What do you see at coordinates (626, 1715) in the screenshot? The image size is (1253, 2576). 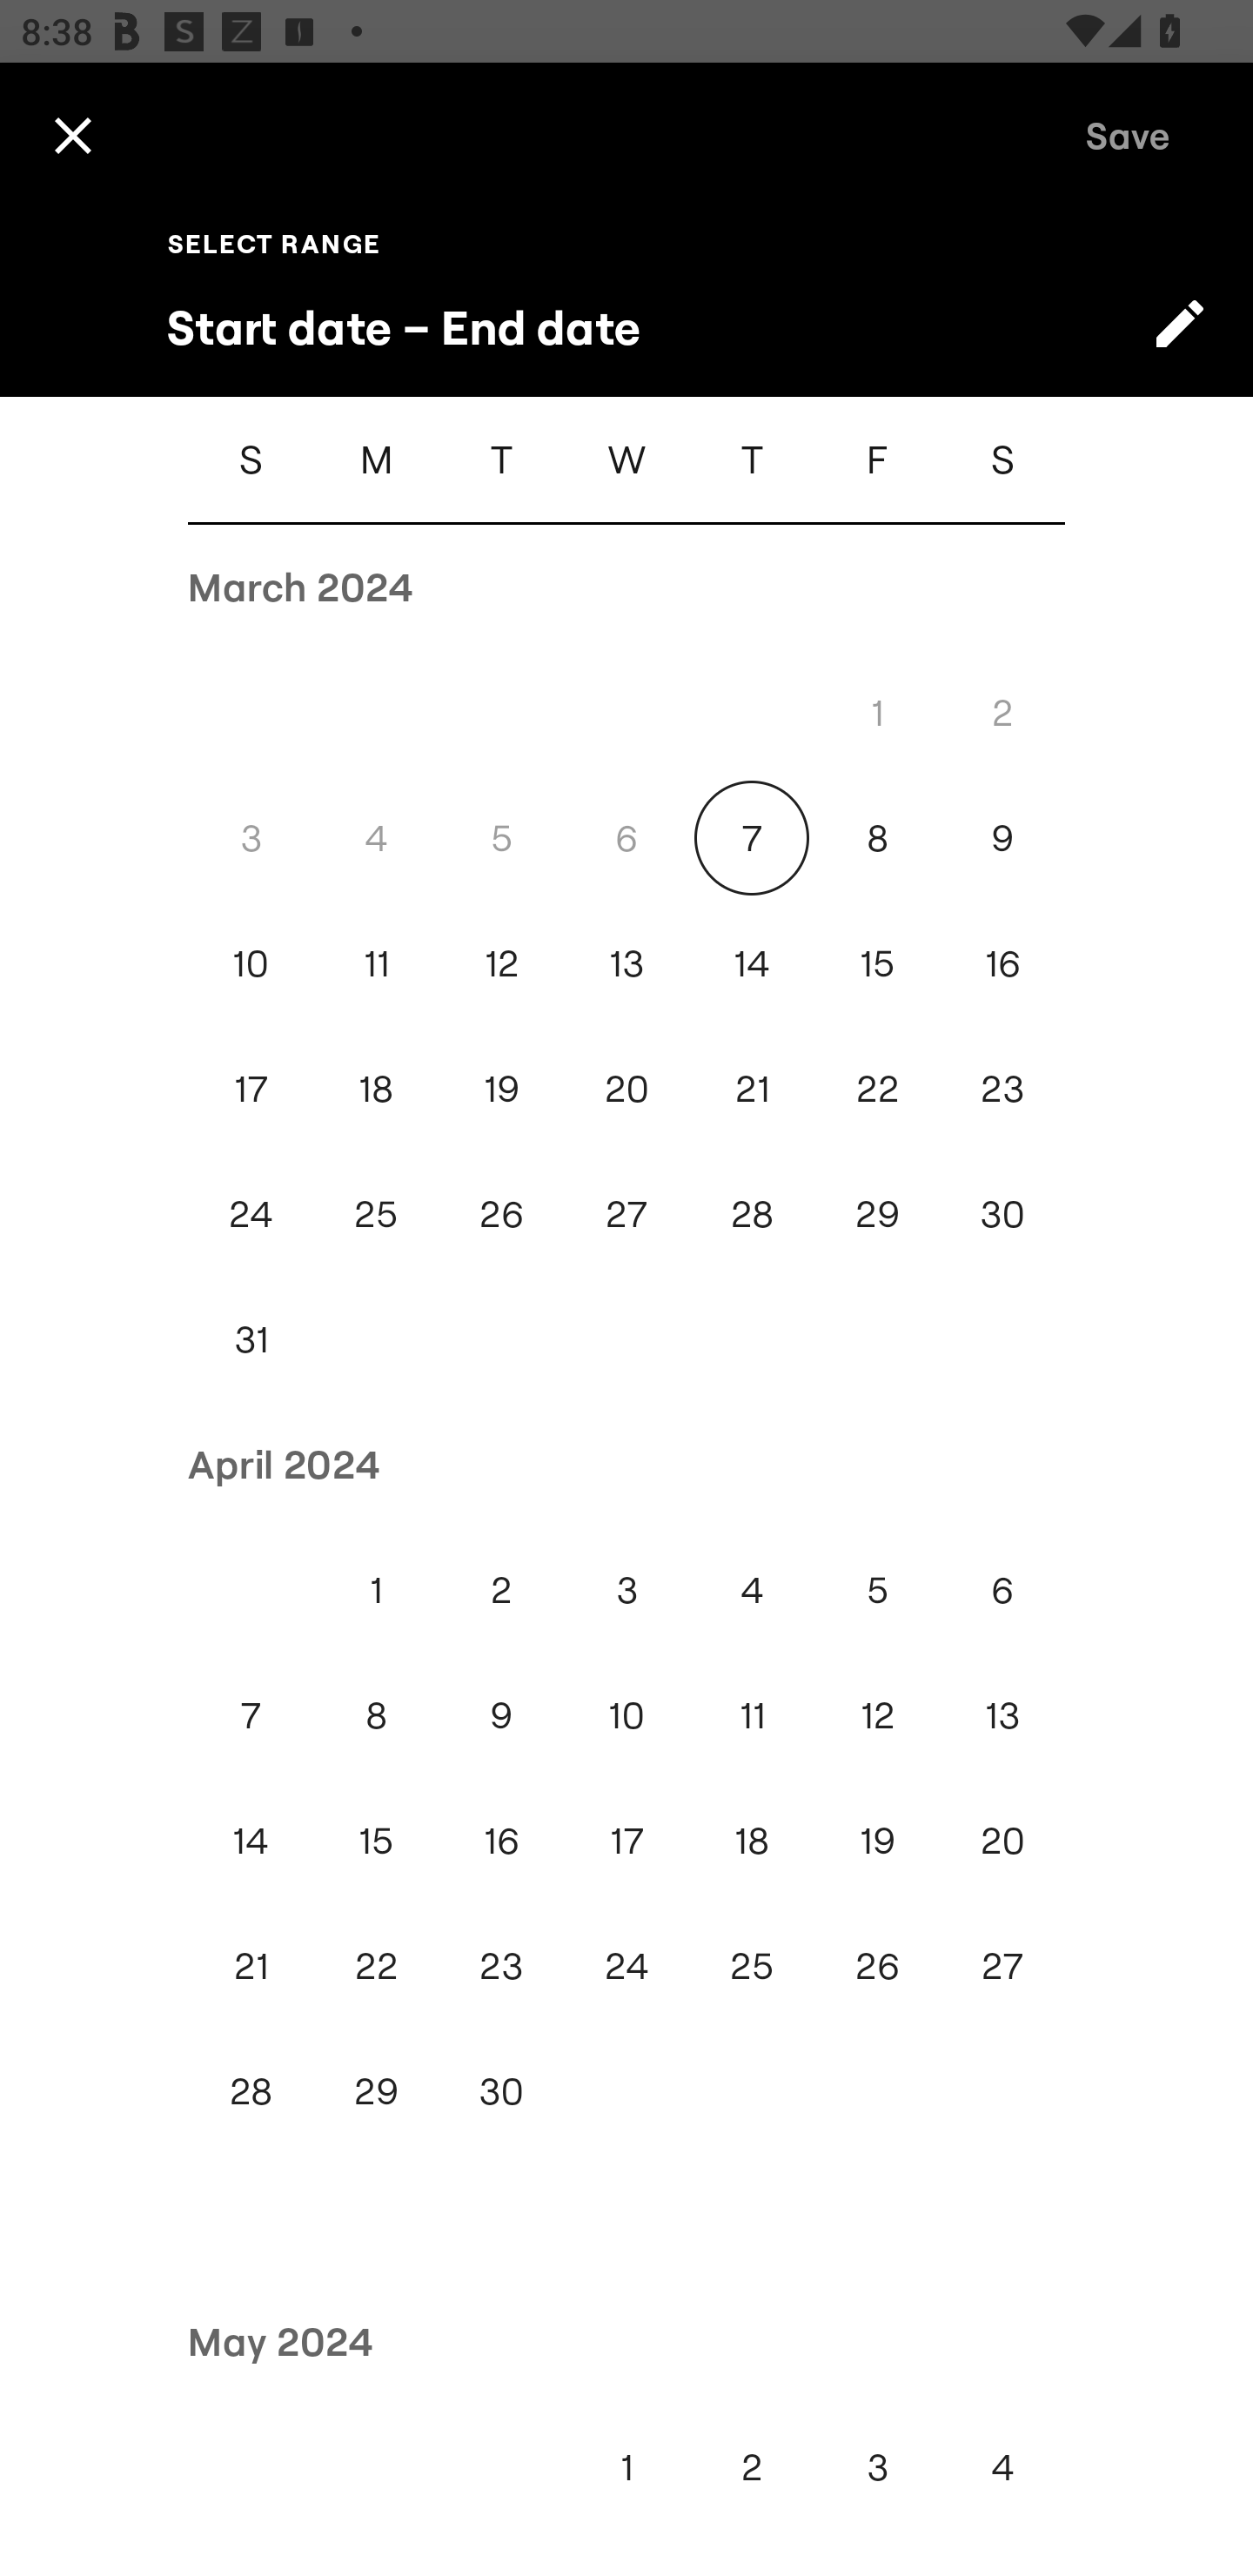 I see `10 Wed, Apr 10` at bounding box center [626, 1715].